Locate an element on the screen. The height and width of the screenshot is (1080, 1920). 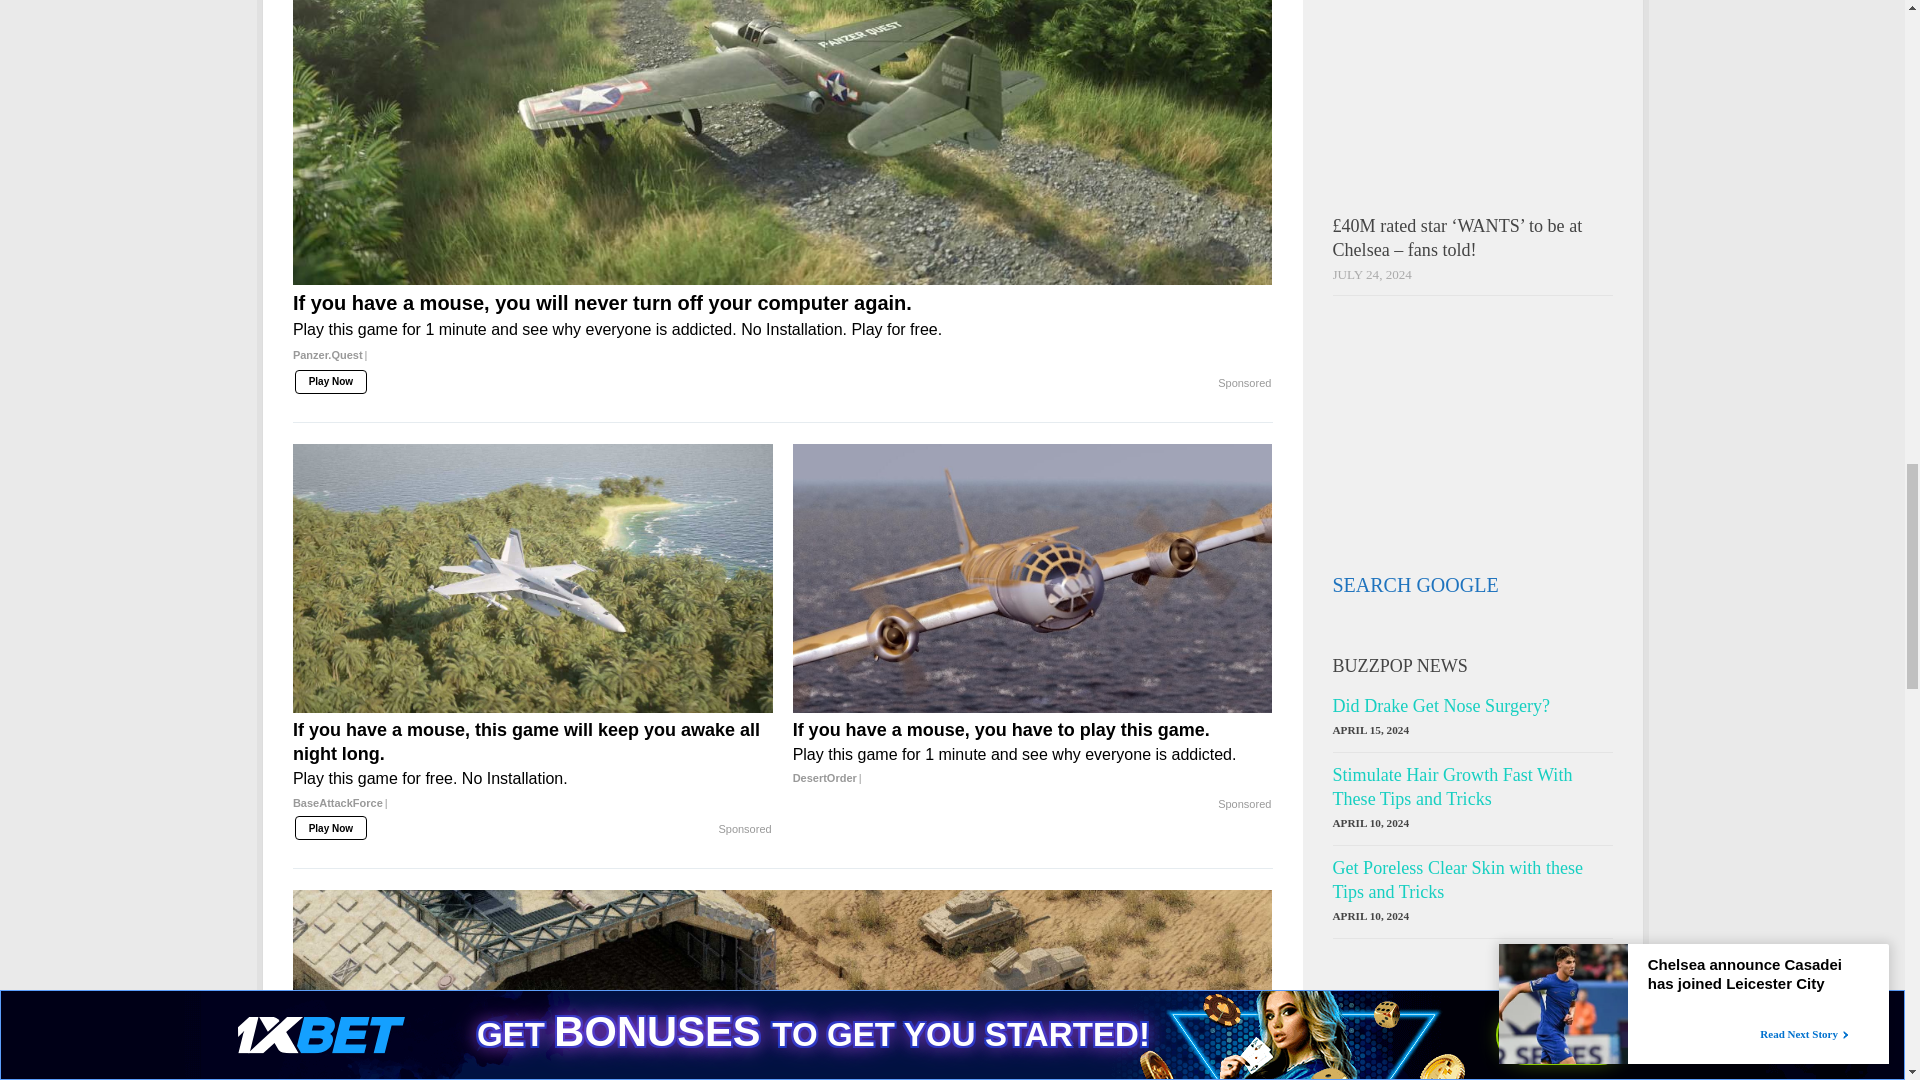
Play Now is located at coordinates (330, 382).